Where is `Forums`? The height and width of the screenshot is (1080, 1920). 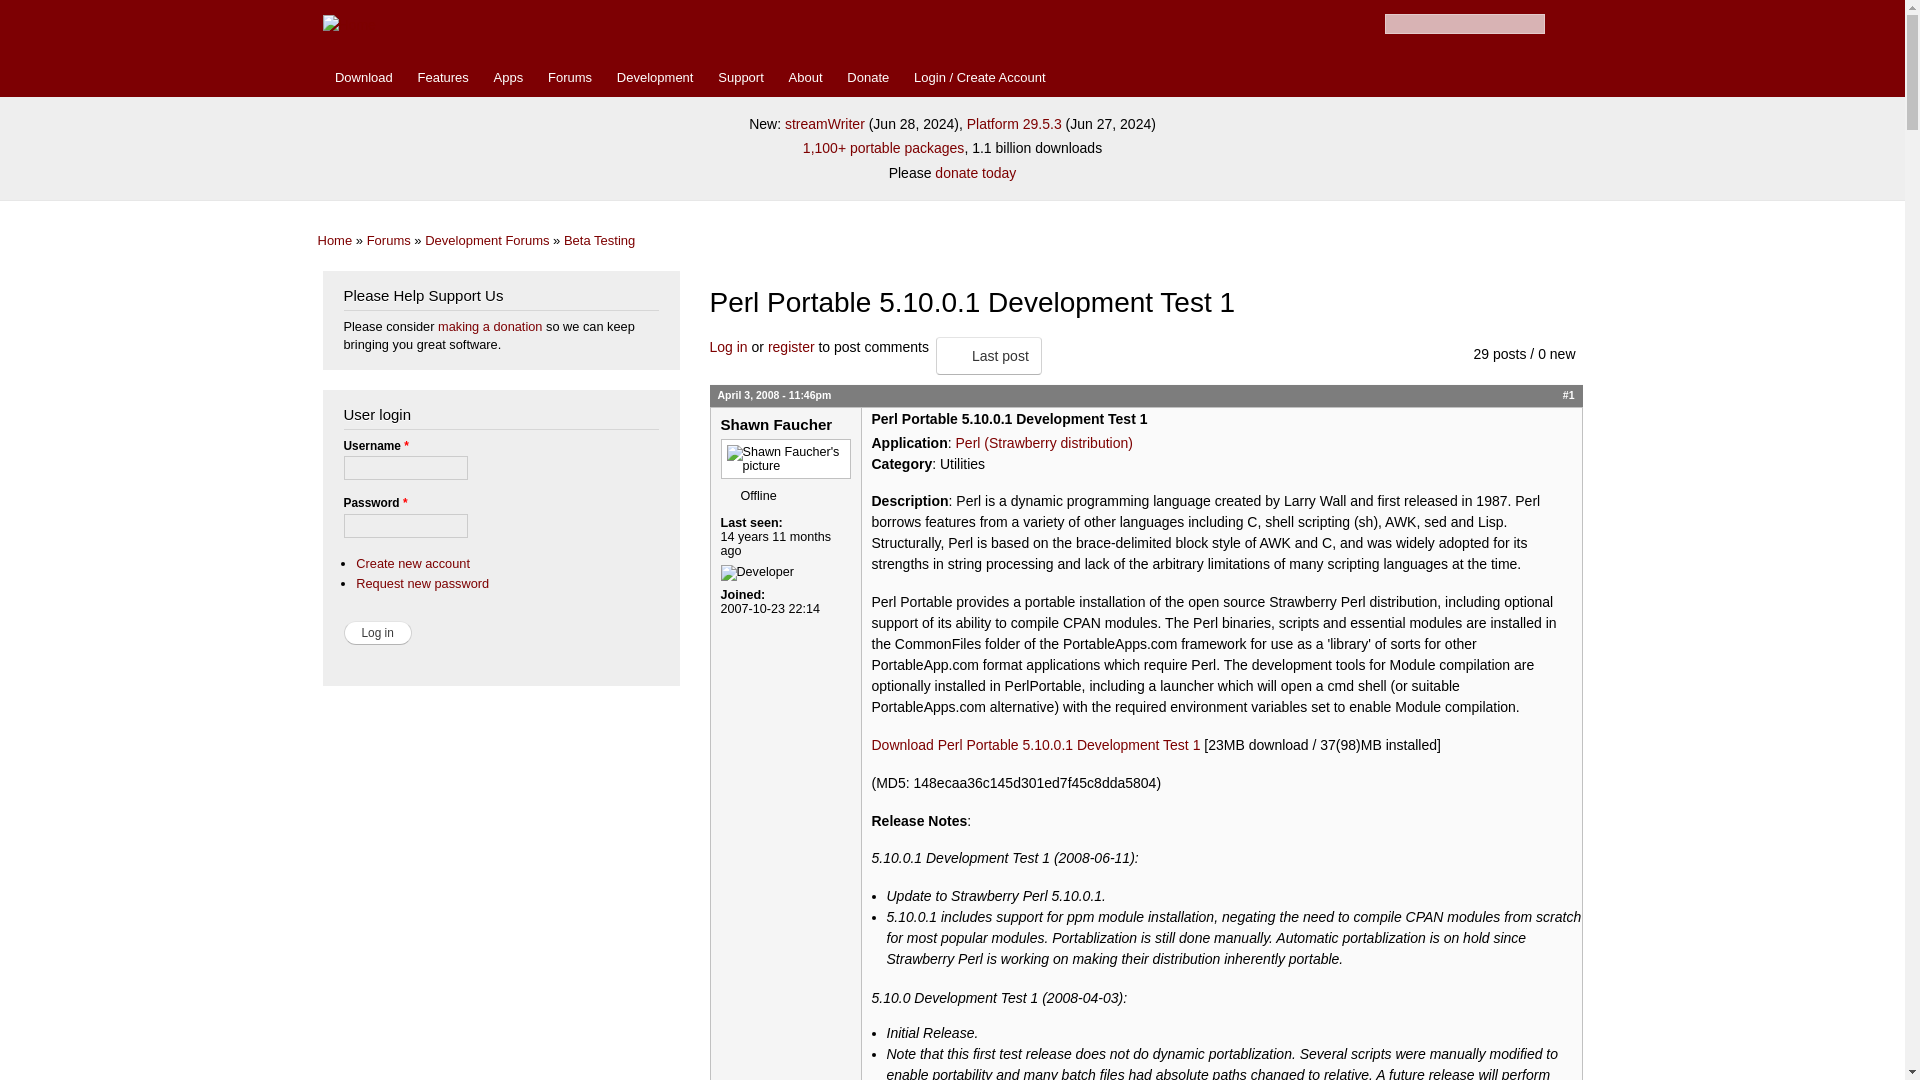 Forums is located at coordinates (388, 240).